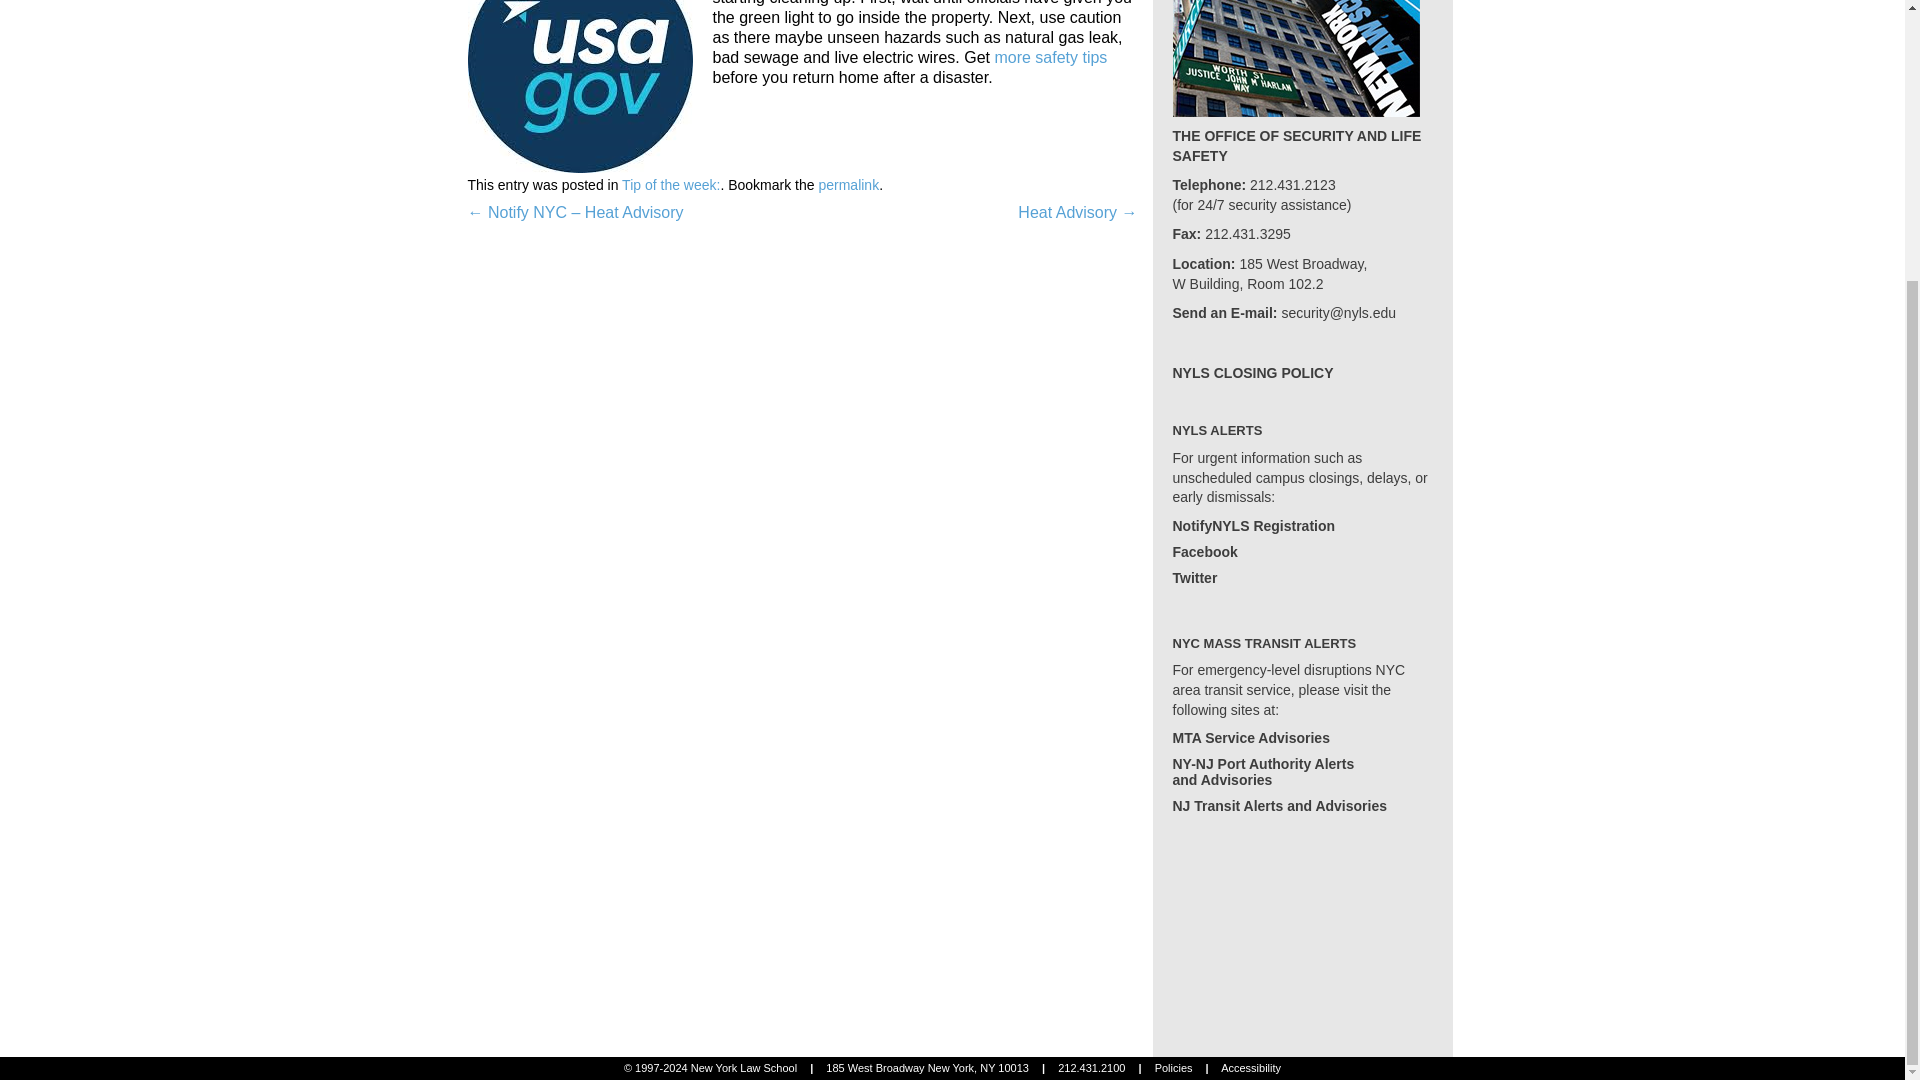 The image size is (1920, 1080). I want to click on Facebook, so click(671, 185).